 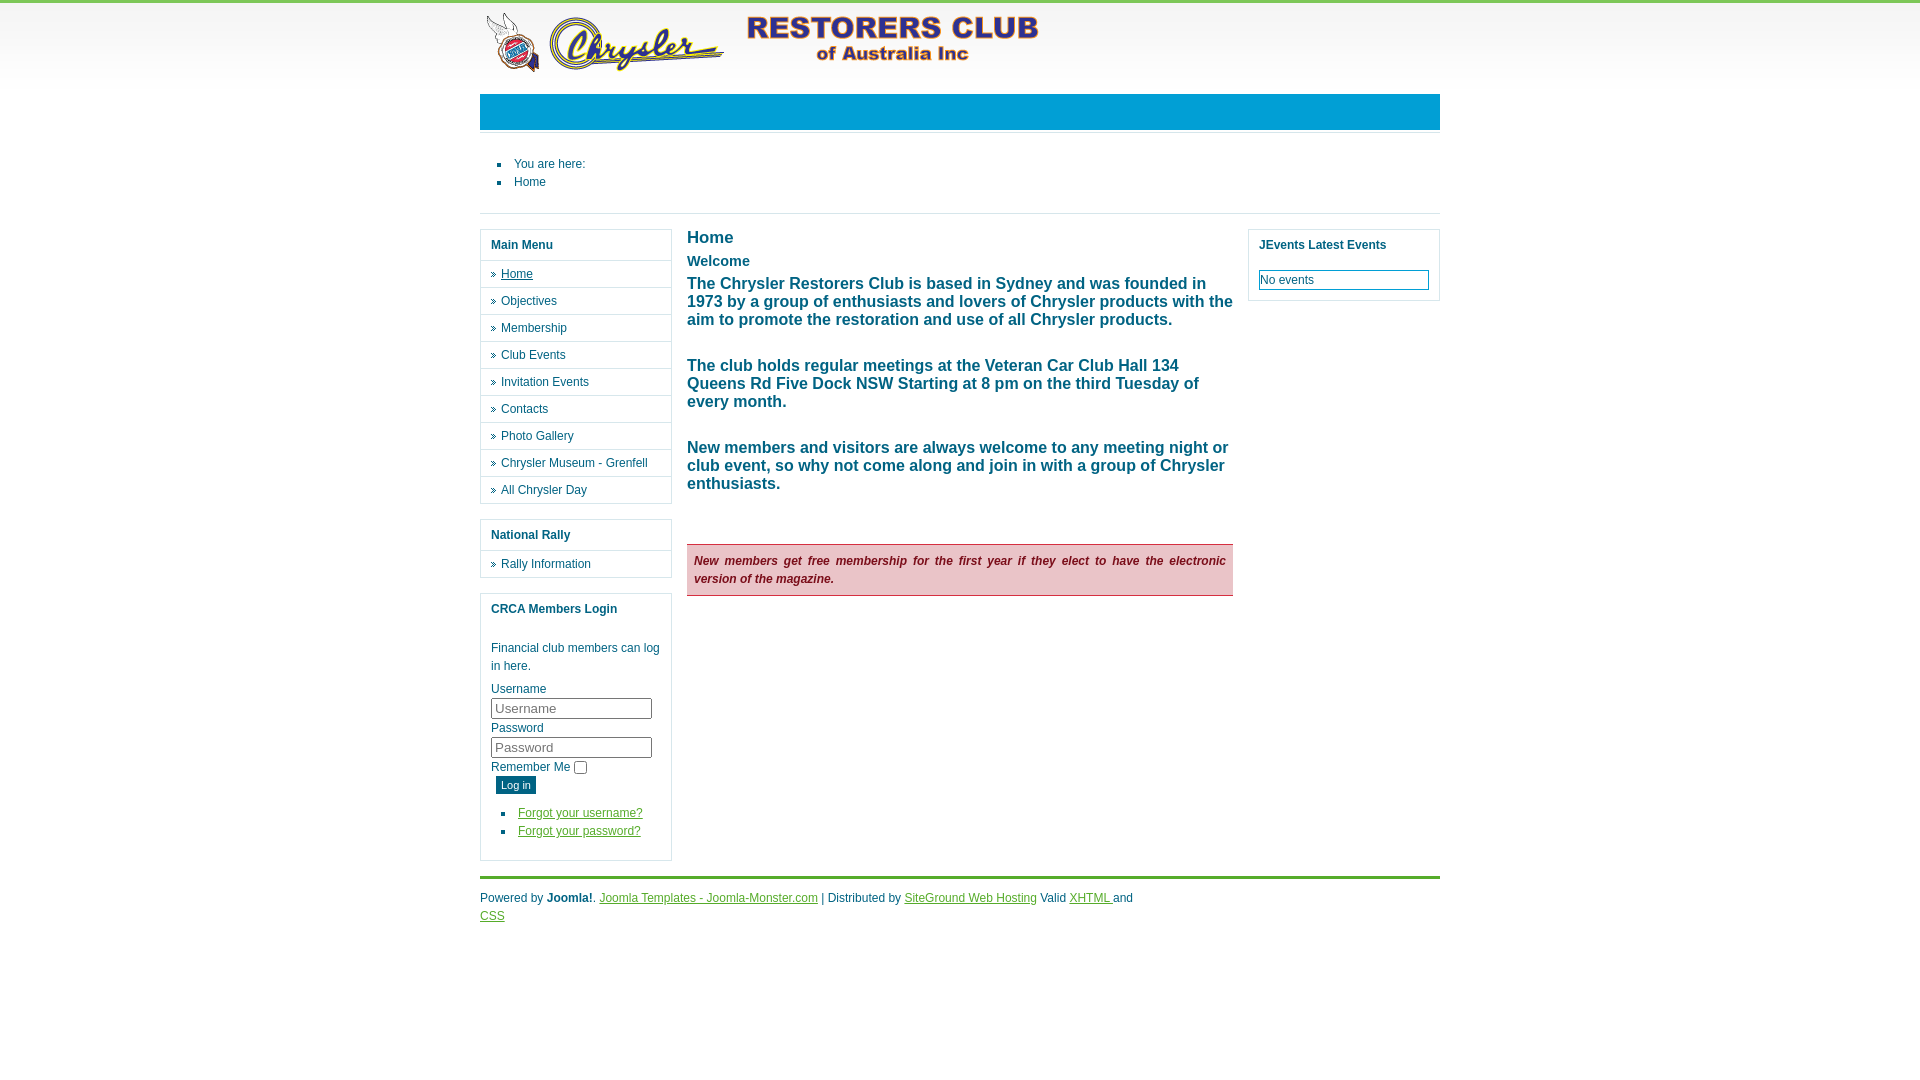 I want to click on Club Events, so click(x=581, y=355).